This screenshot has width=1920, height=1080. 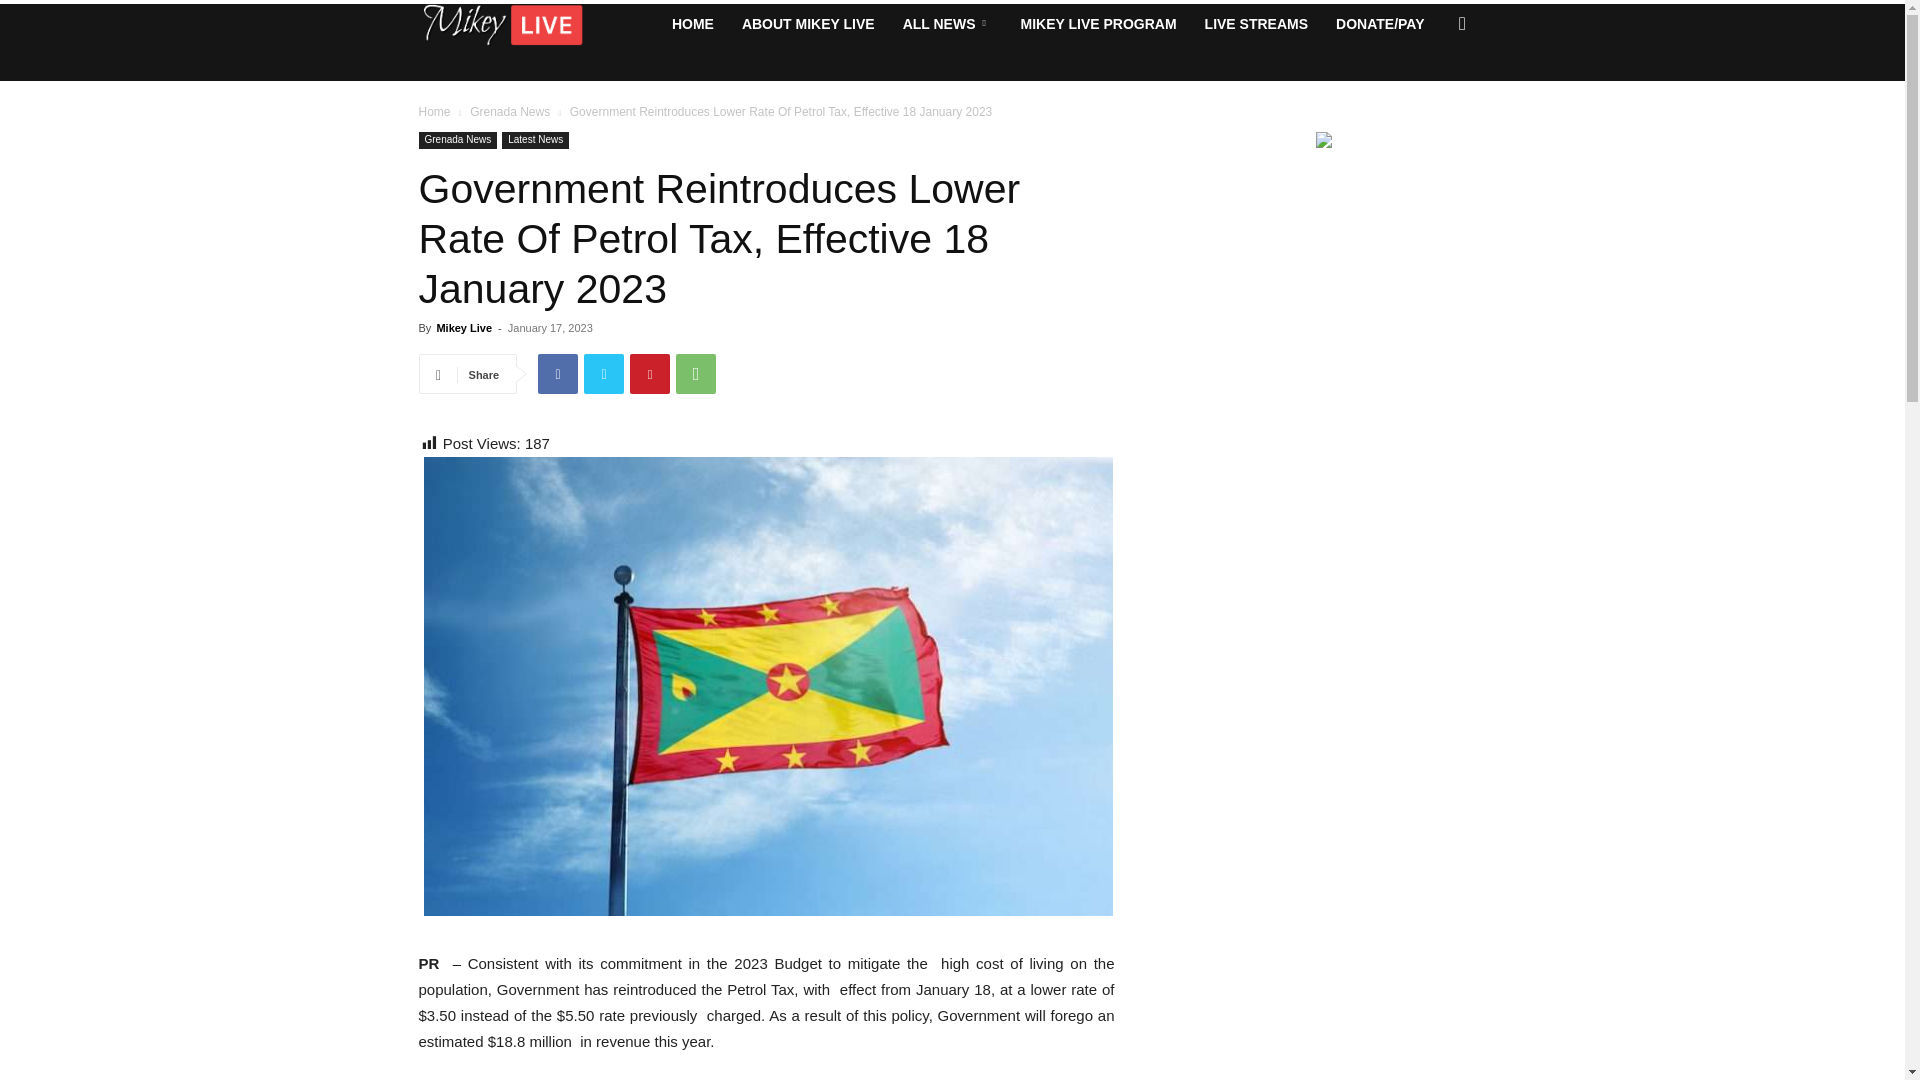 I want to click on Home, so click(x=434, y=111).